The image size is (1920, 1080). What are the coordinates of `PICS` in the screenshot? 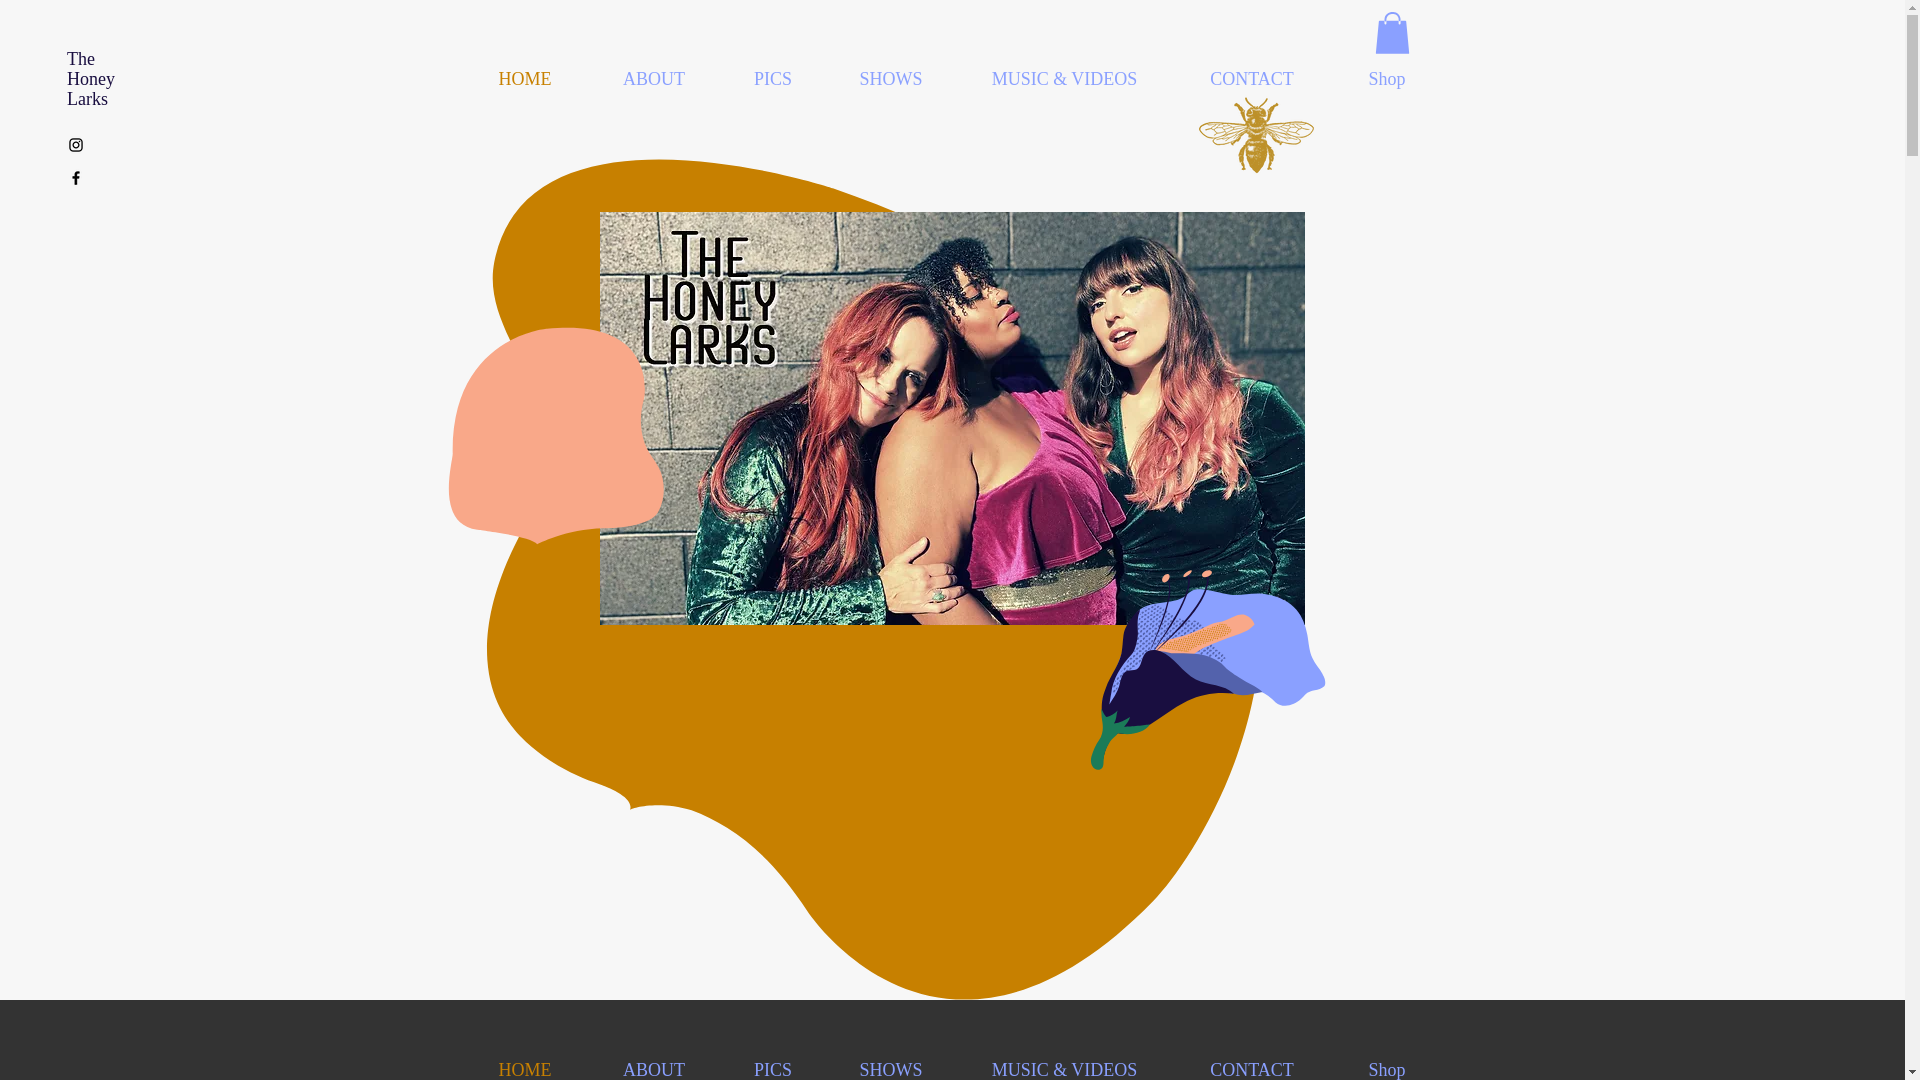 It's located at (772, 1062).